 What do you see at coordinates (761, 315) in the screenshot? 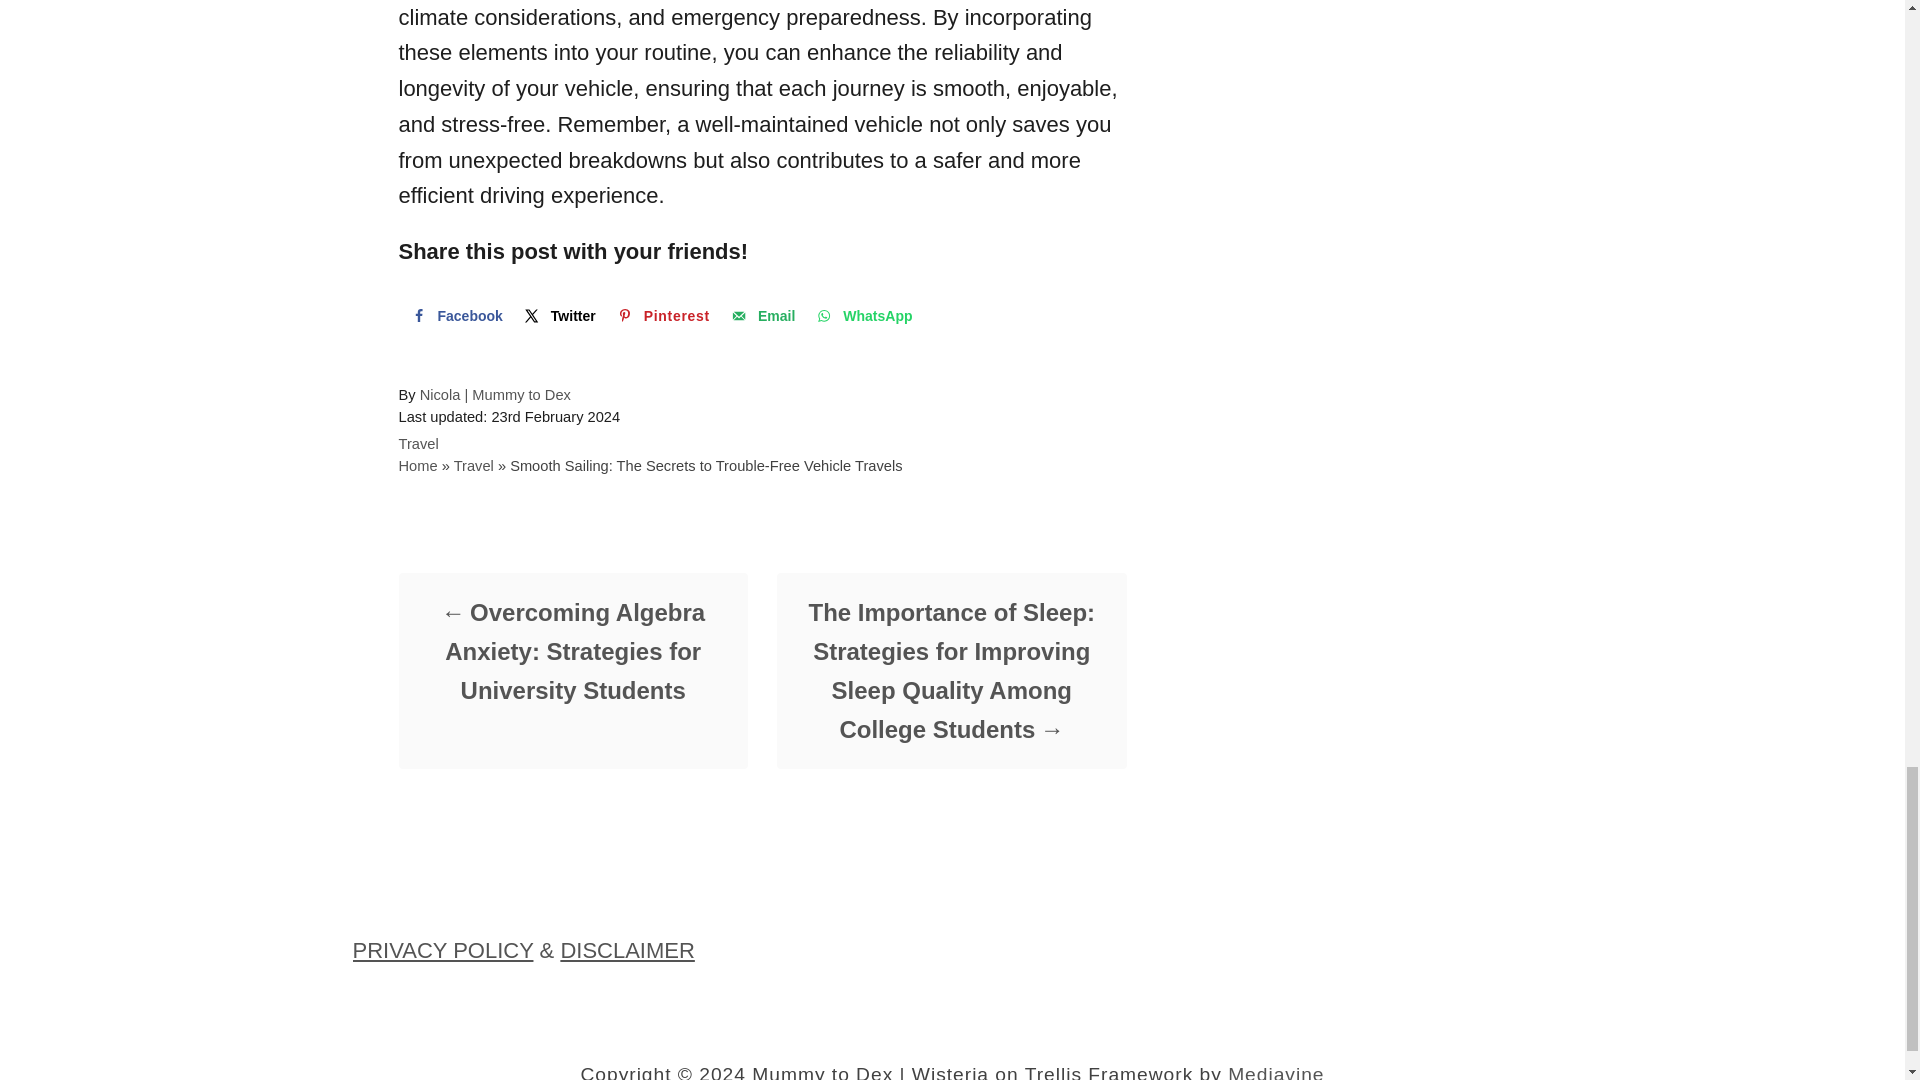
I see `Email` at bounding box center [761, 315].